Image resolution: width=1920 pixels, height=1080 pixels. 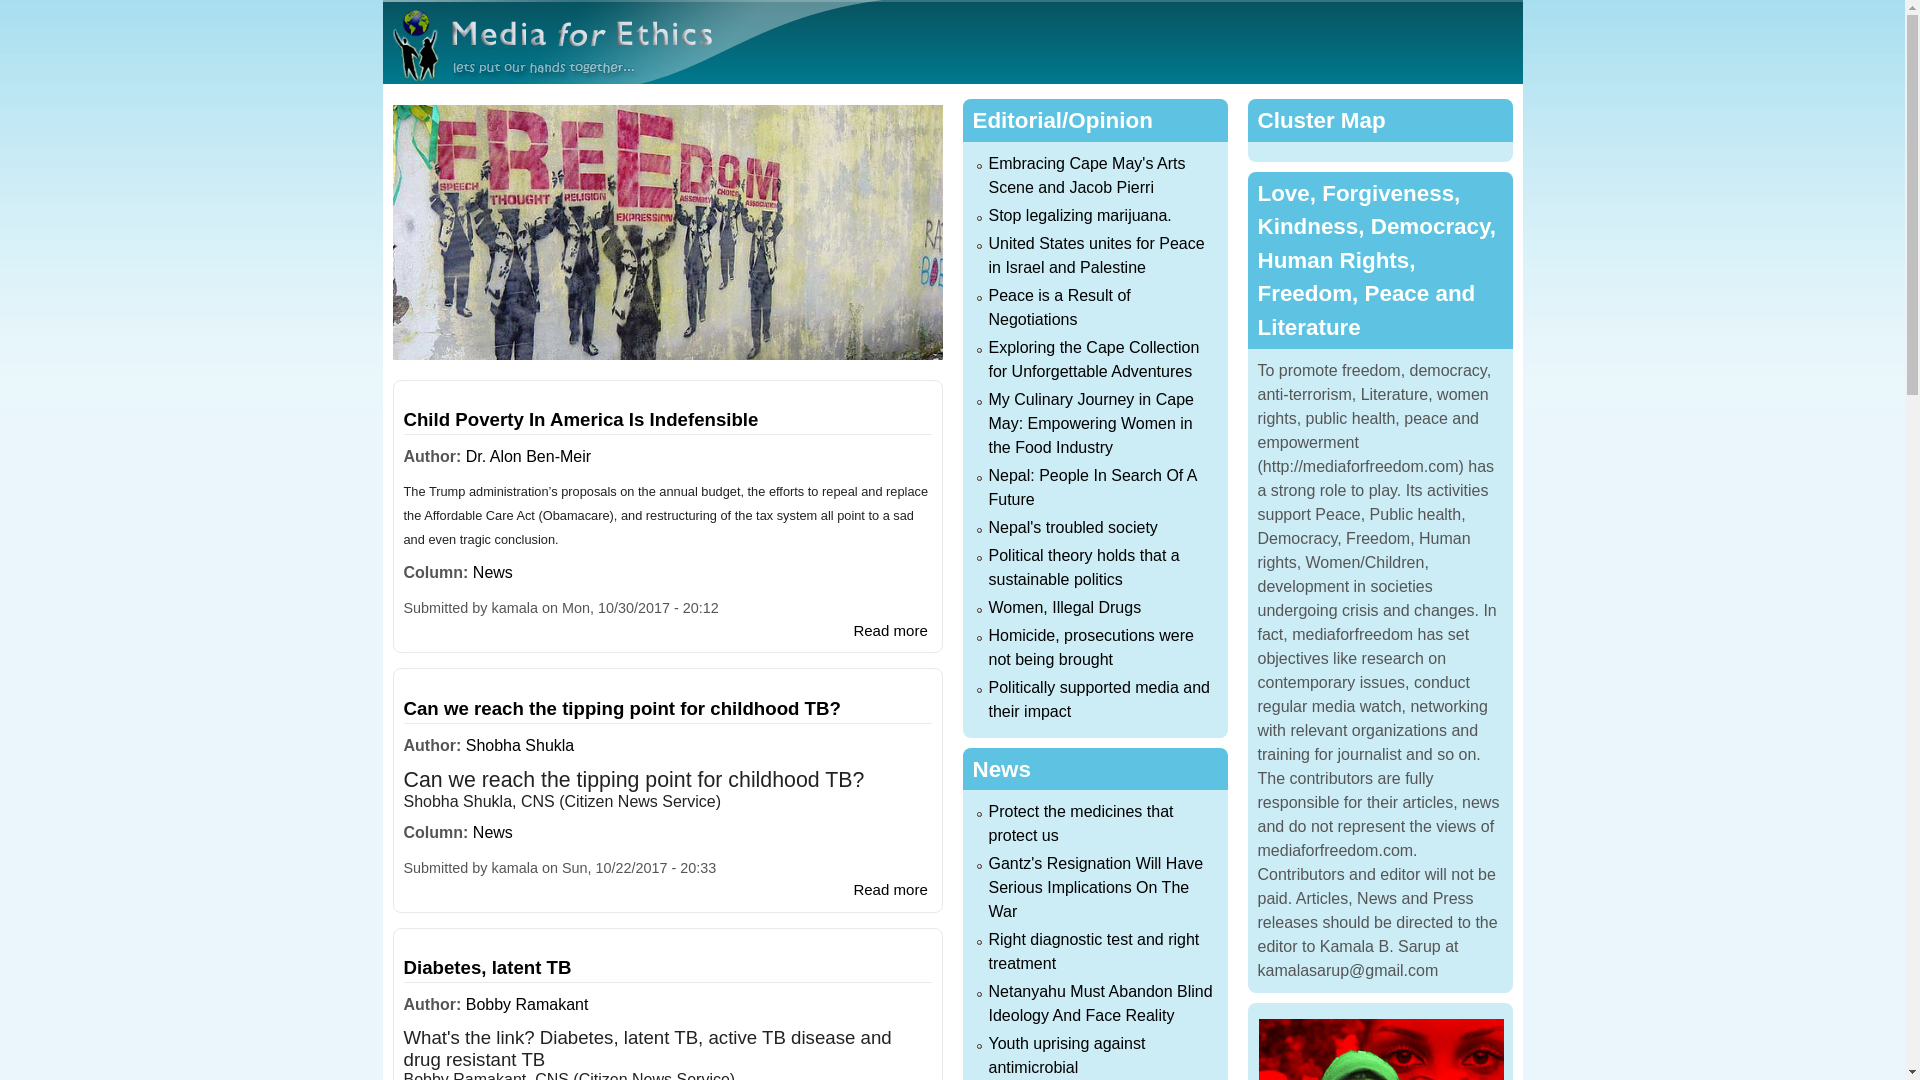 What do you see at coordinates (492, 832) in the screenshot?
I see `News` at bounding box center [492, 832].